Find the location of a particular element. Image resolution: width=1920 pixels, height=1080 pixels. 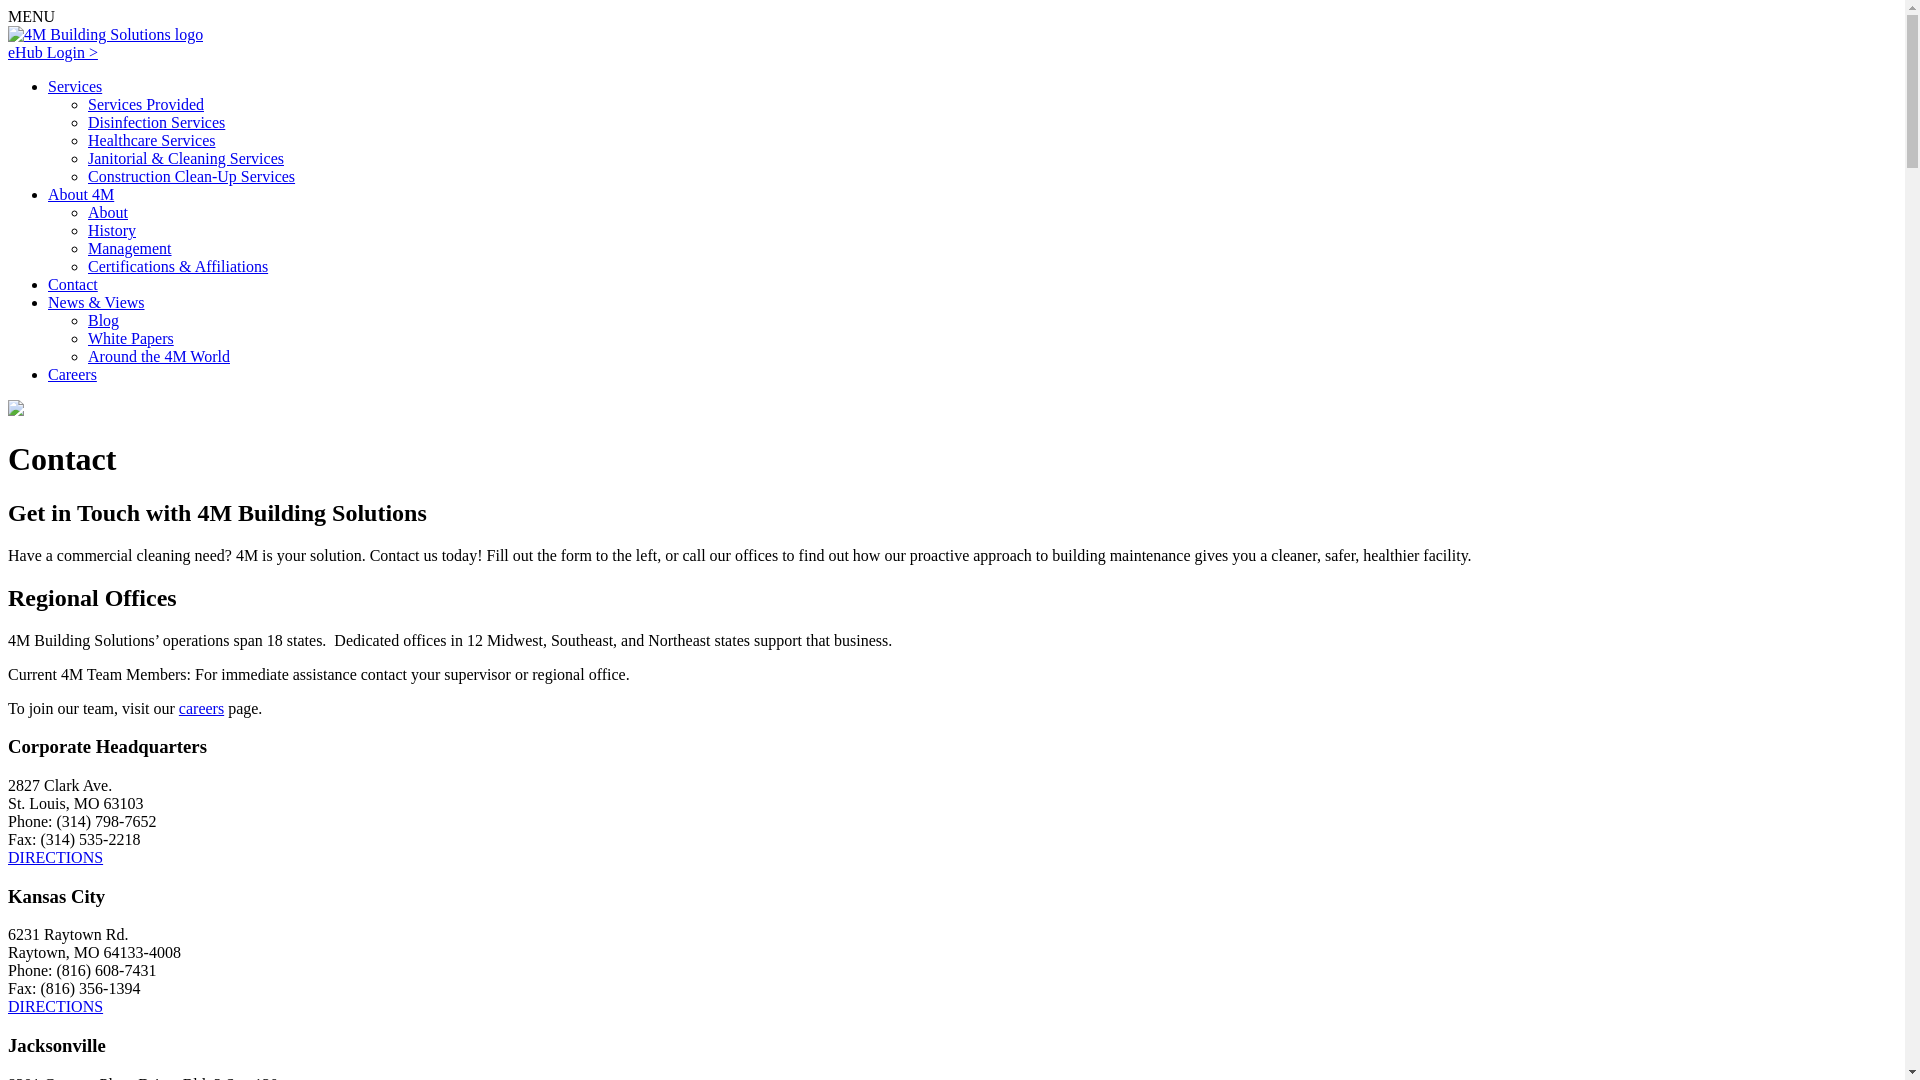

Janitorial & Cleaning Services is located at coordinates (186, 158).